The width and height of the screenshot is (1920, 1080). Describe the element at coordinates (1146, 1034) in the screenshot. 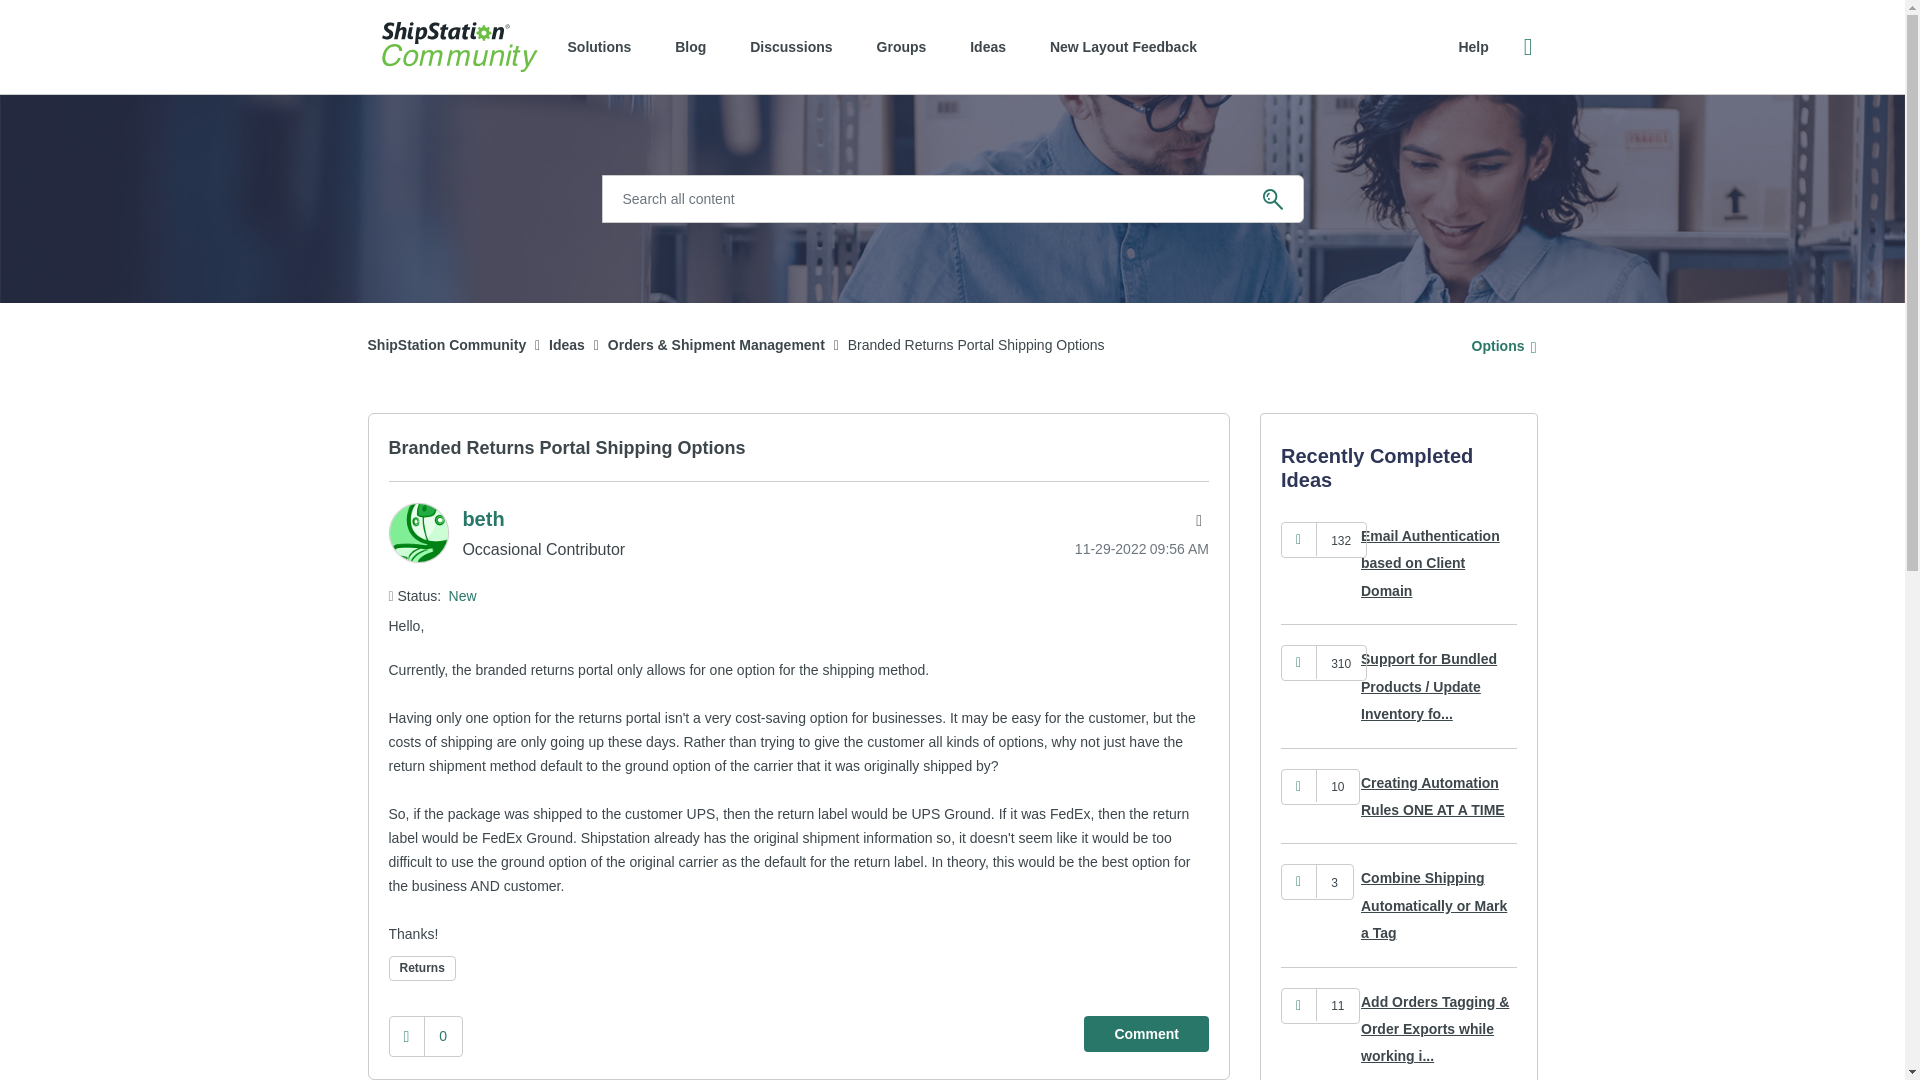

I see `Comment` at that location.